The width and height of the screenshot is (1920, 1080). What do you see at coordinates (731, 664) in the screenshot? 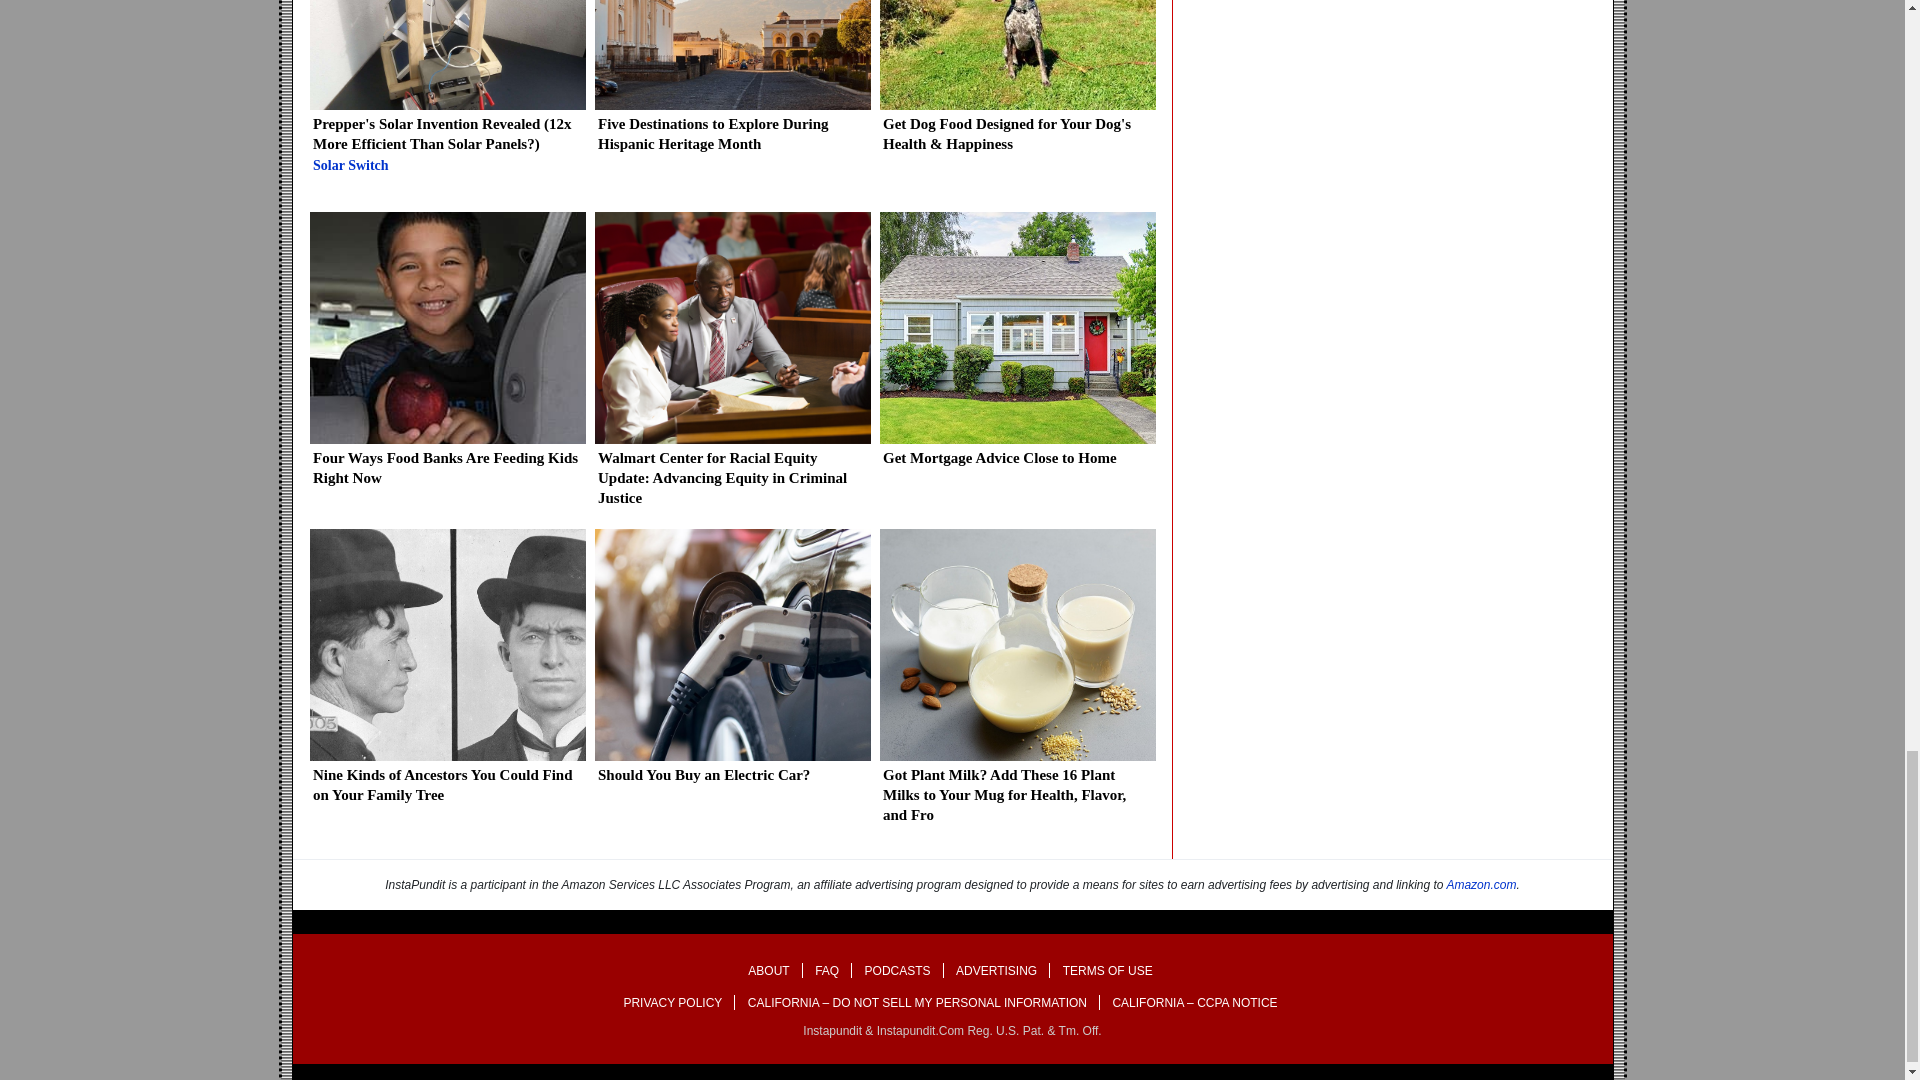
I see `Should You Buy an Electric Car?` at bounding box center [731, 664].